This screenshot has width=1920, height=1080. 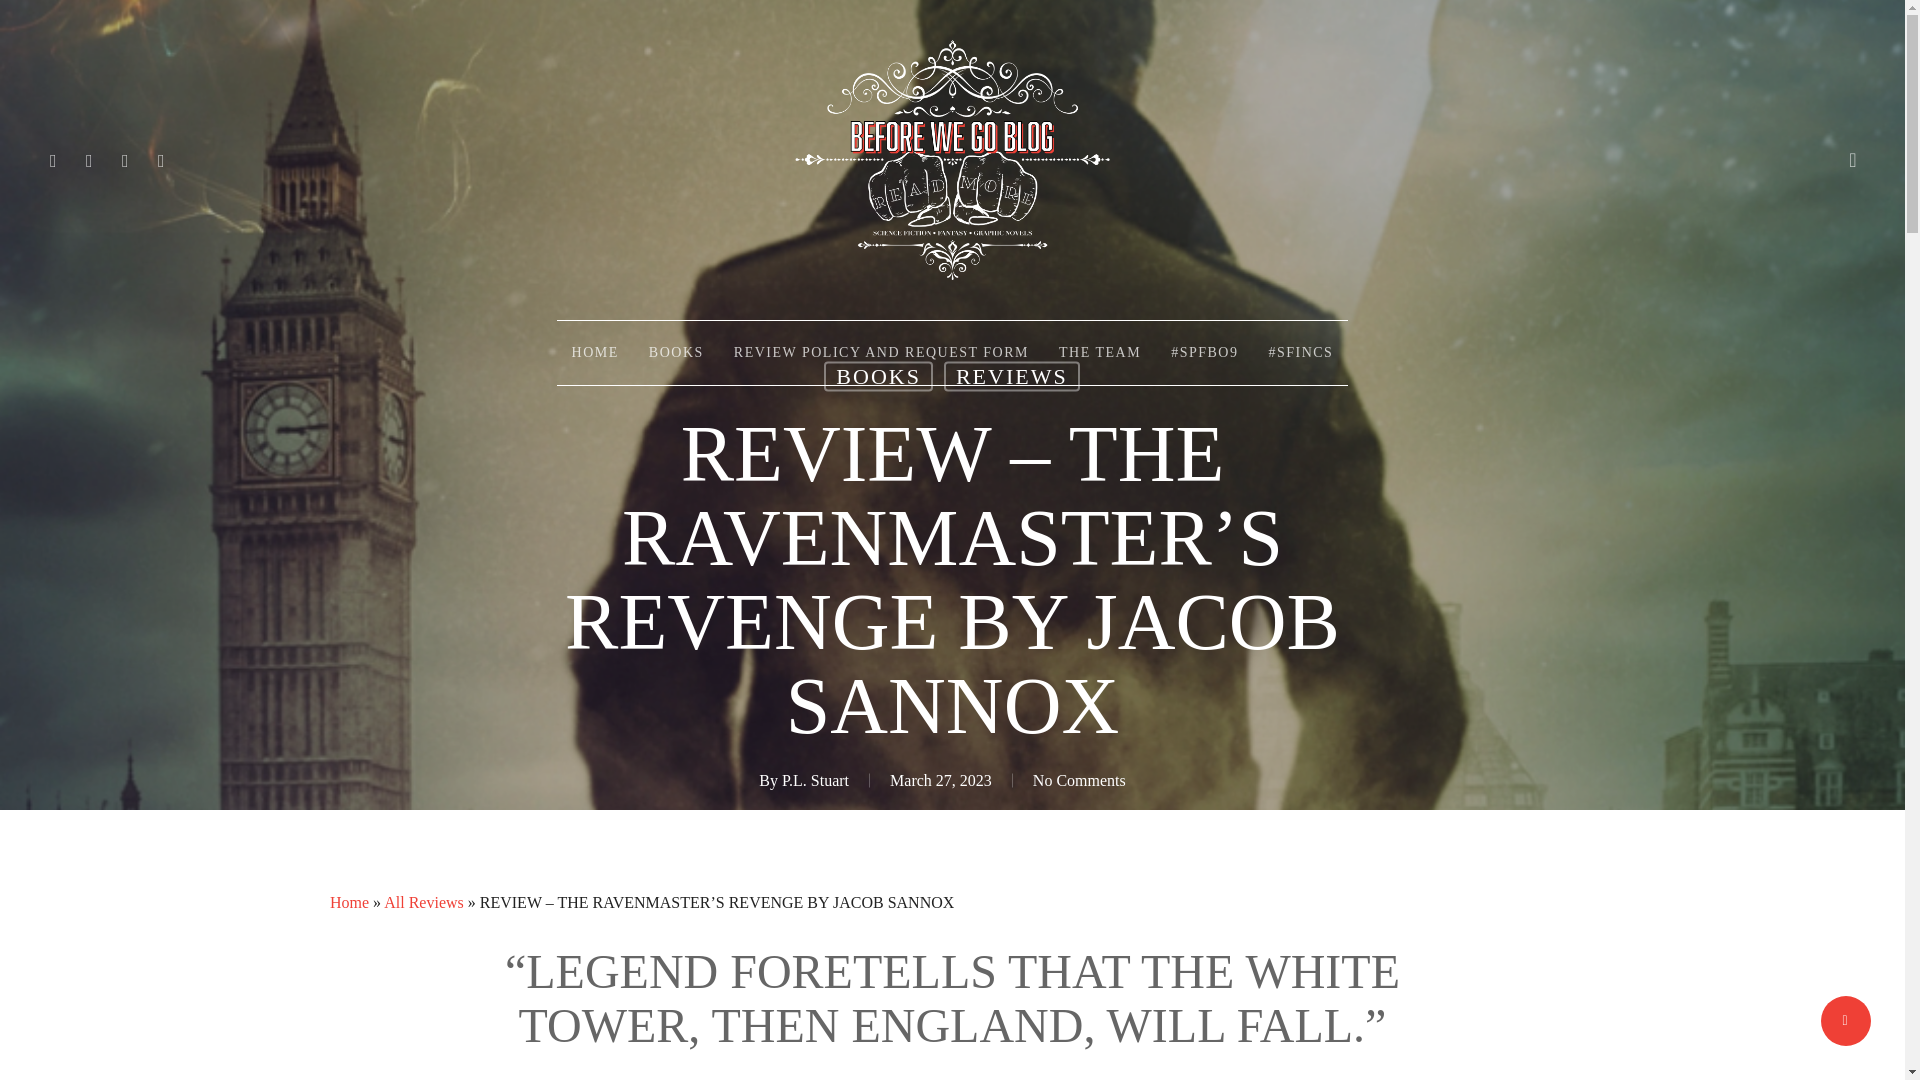 What do you see at coordinates (814, 780) in the screenshot?
I see `Posts by P.L. Stuart` at bounding box center [814, 780].